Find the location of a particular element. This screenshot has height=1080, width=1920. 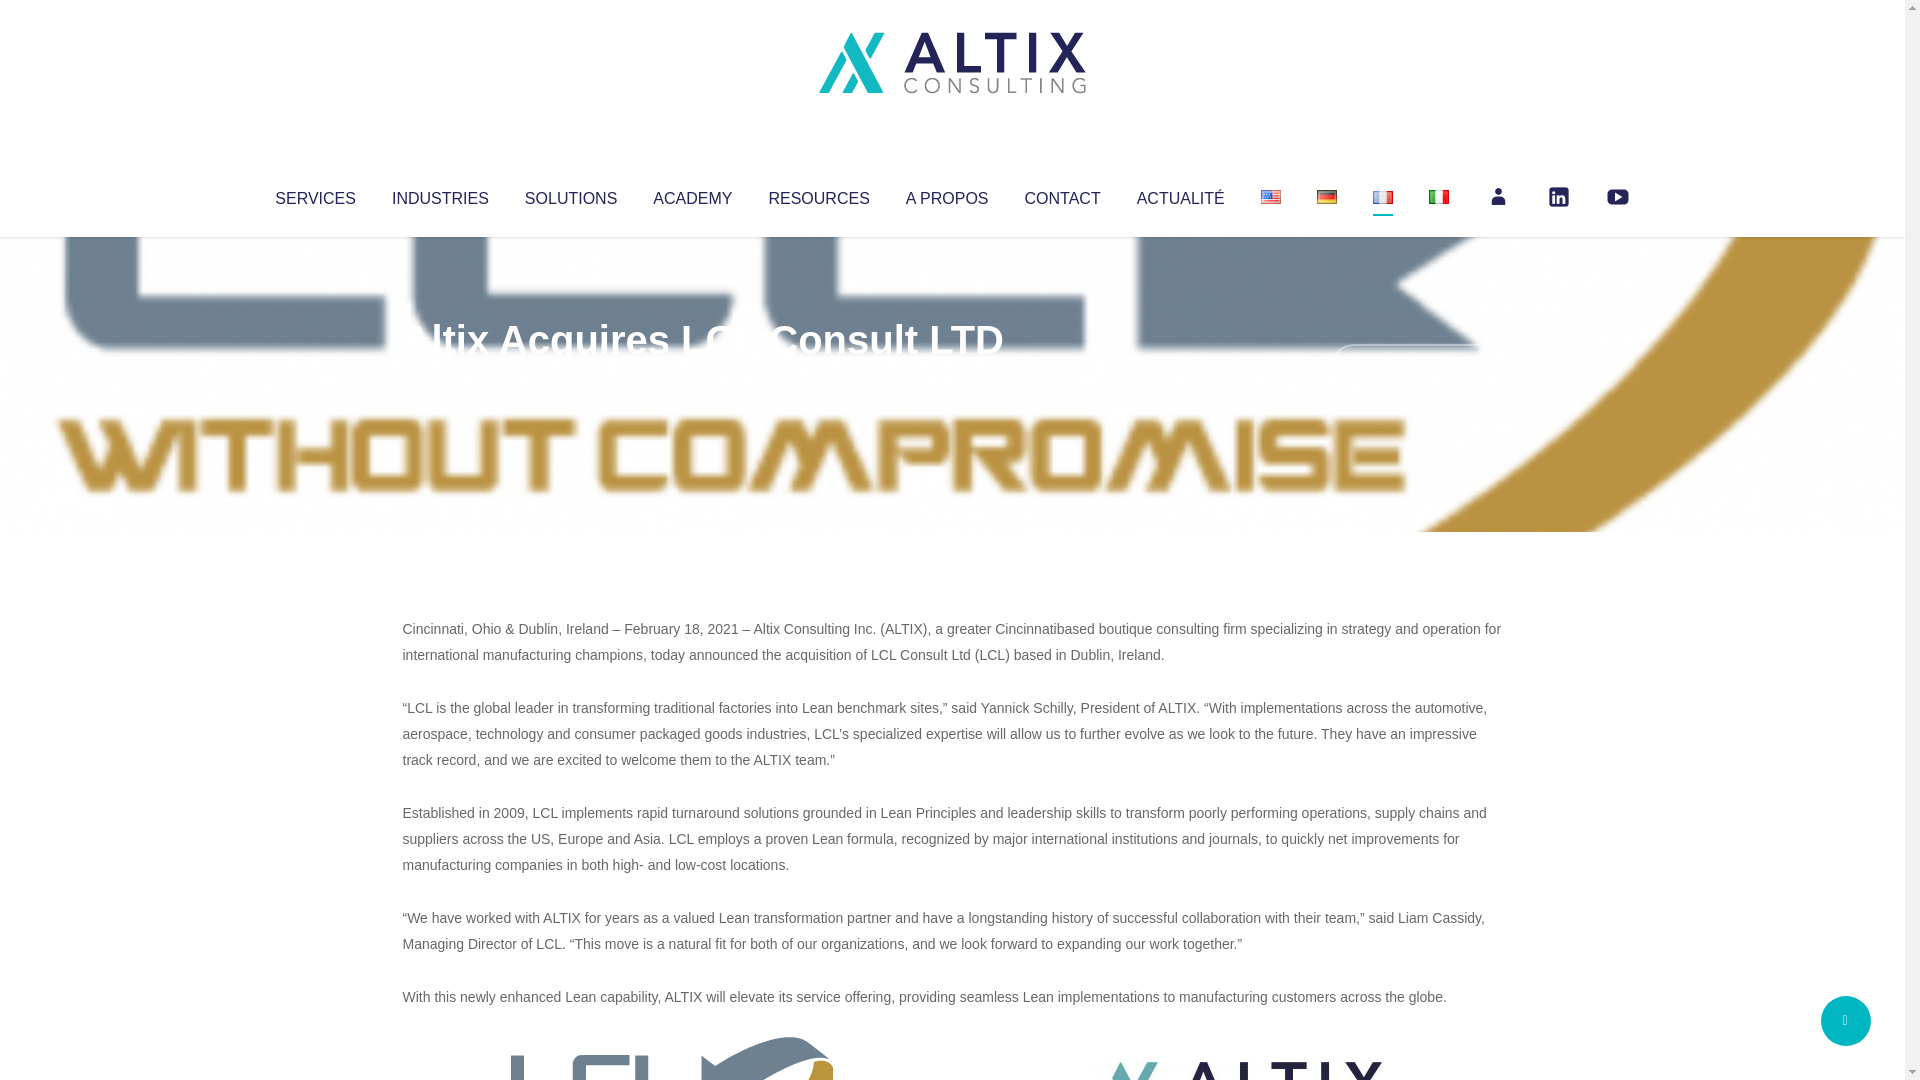

Uncategorized is located at coordinates (699, 380).